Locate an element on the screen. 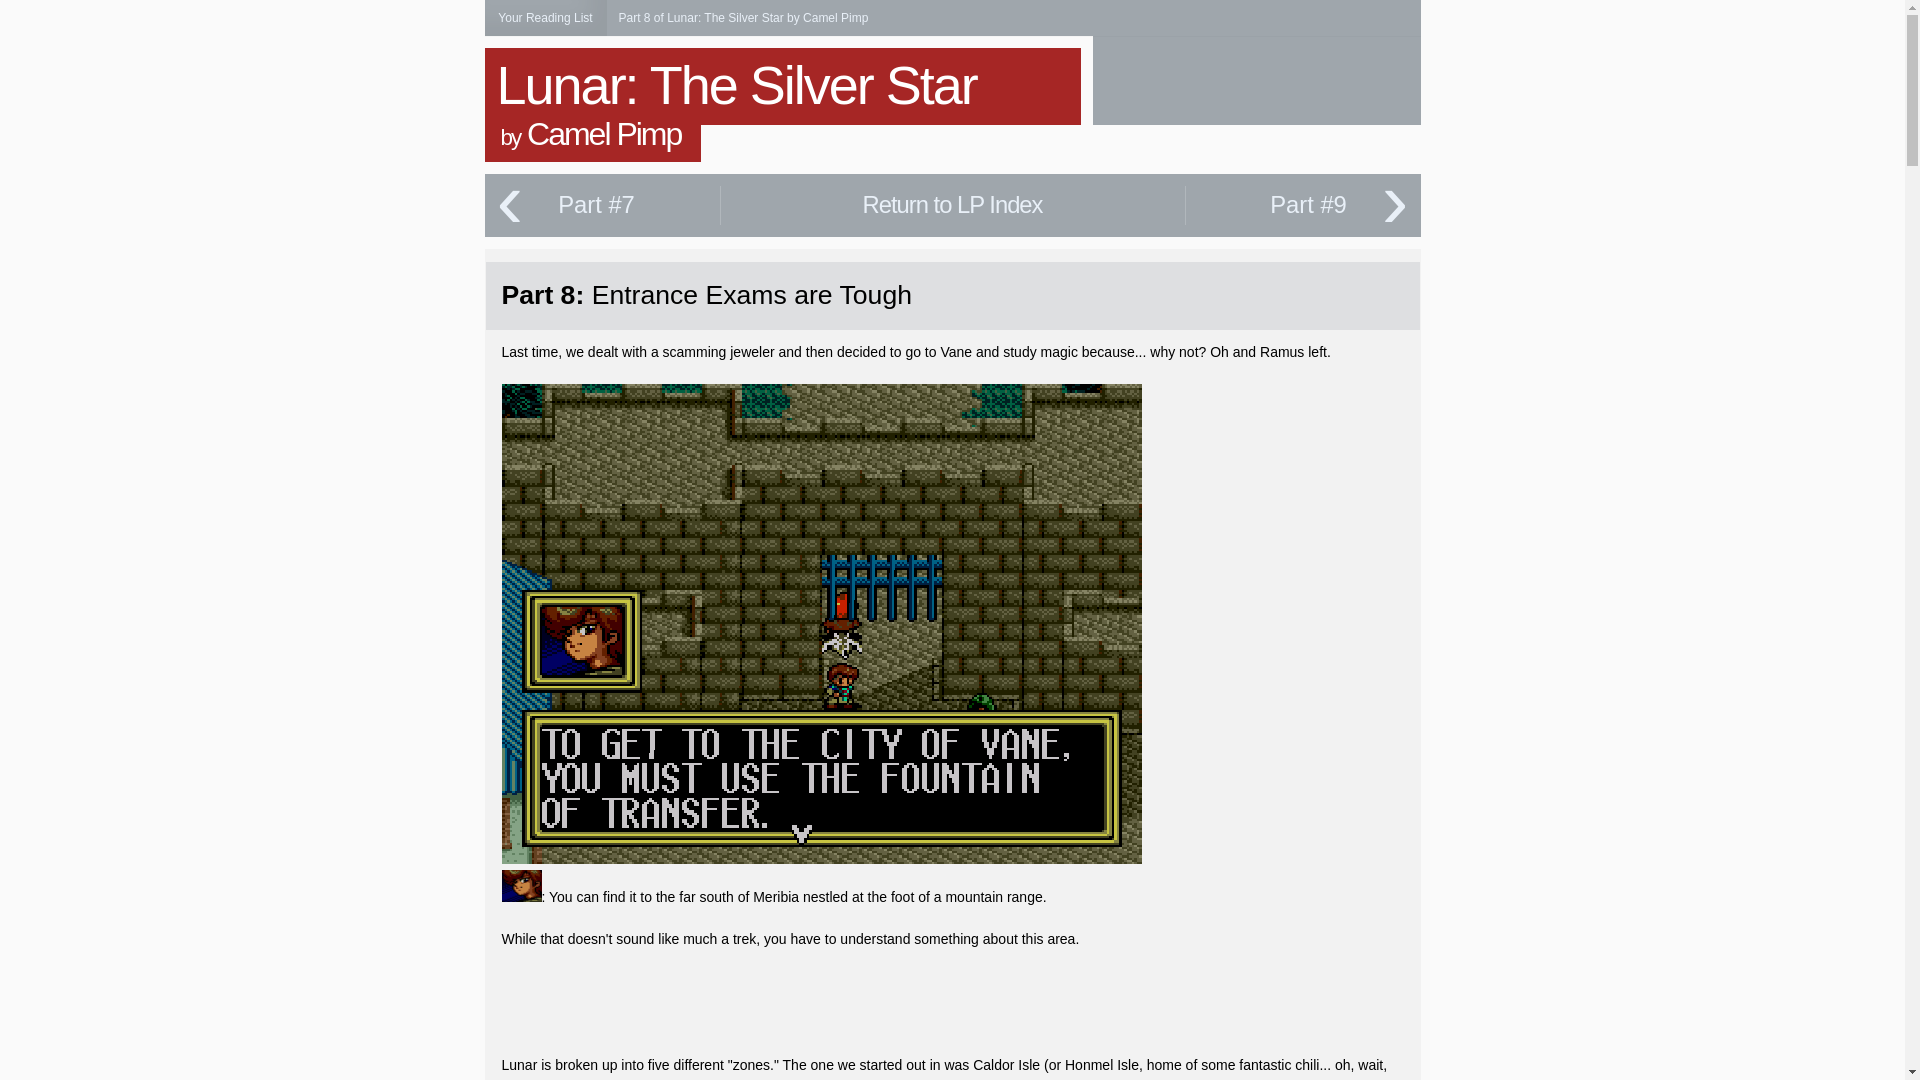 This screenshot has height=1080, width=1920. Camel Pimp is located at coordinates (604, 134).